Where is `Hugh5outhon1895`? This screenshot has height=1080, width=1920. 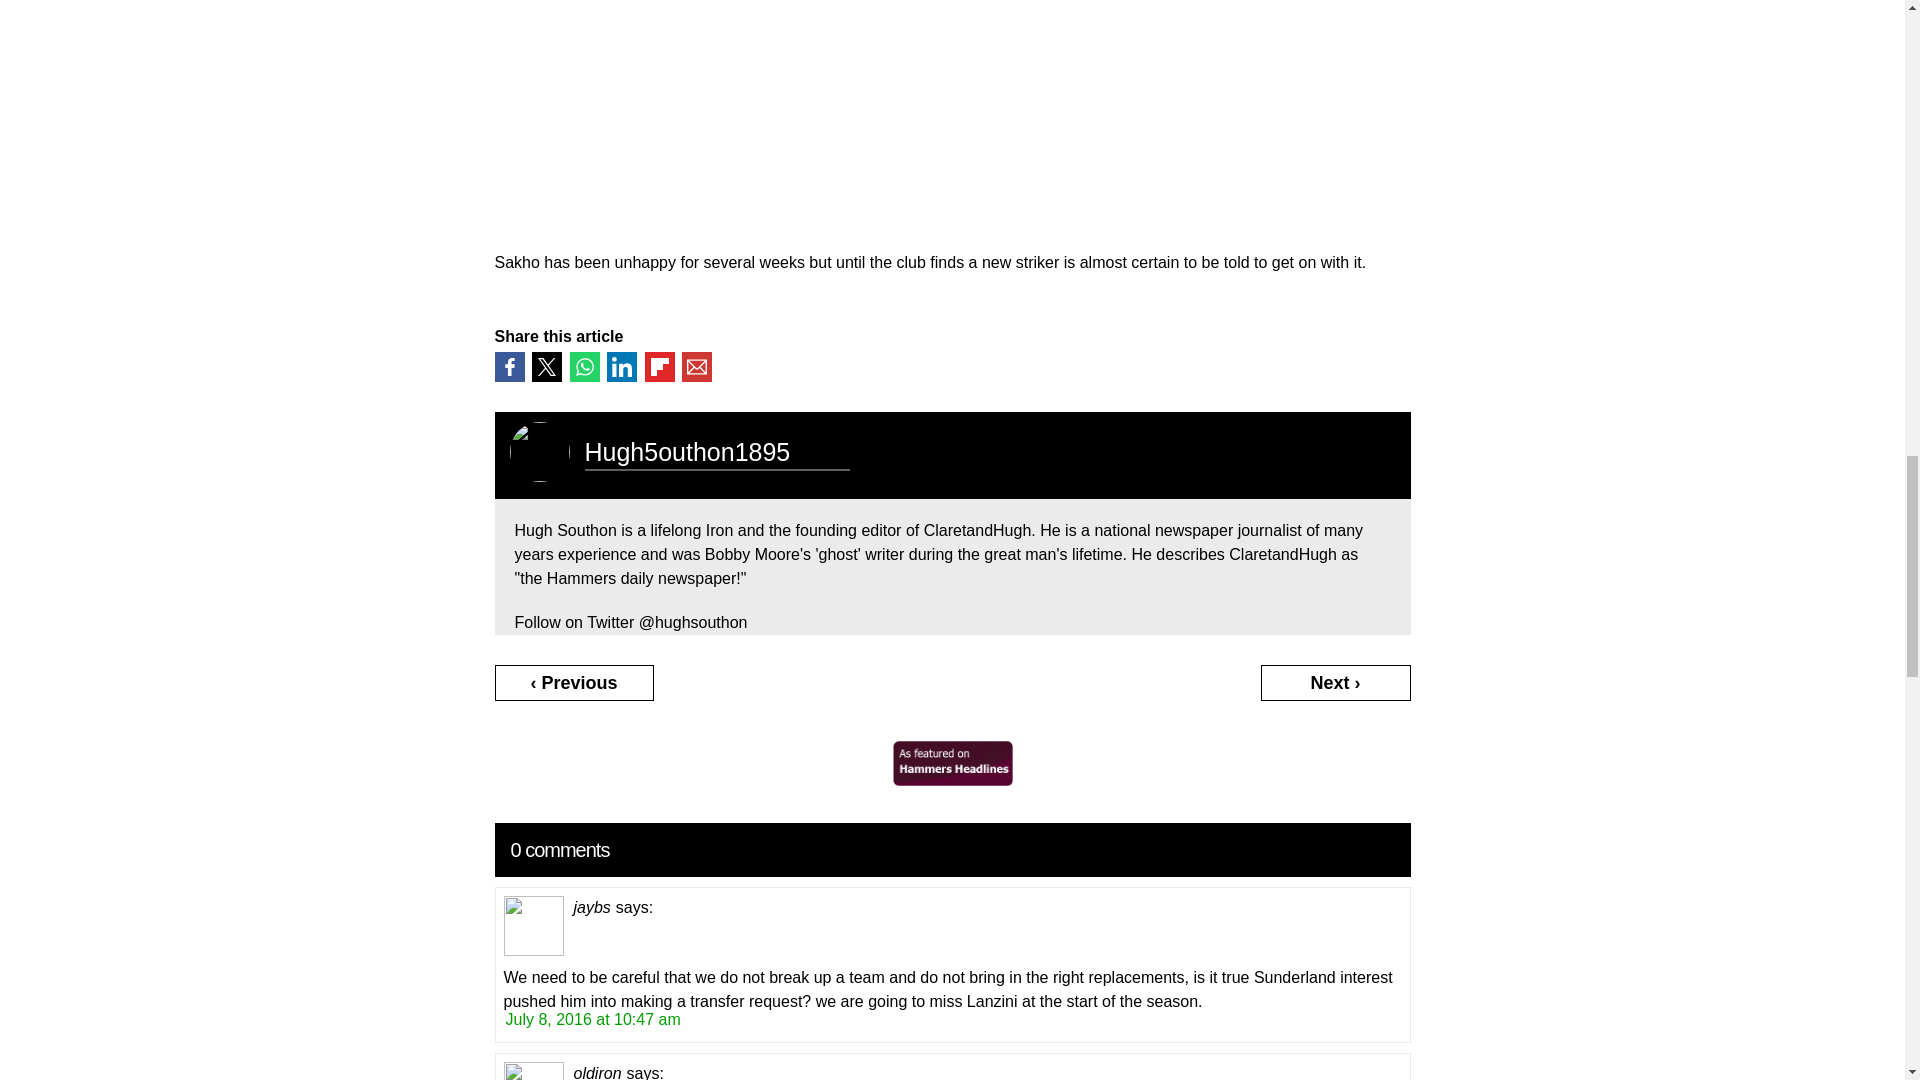 Hugh5outhon1895 is located at coordinates (686, 452).